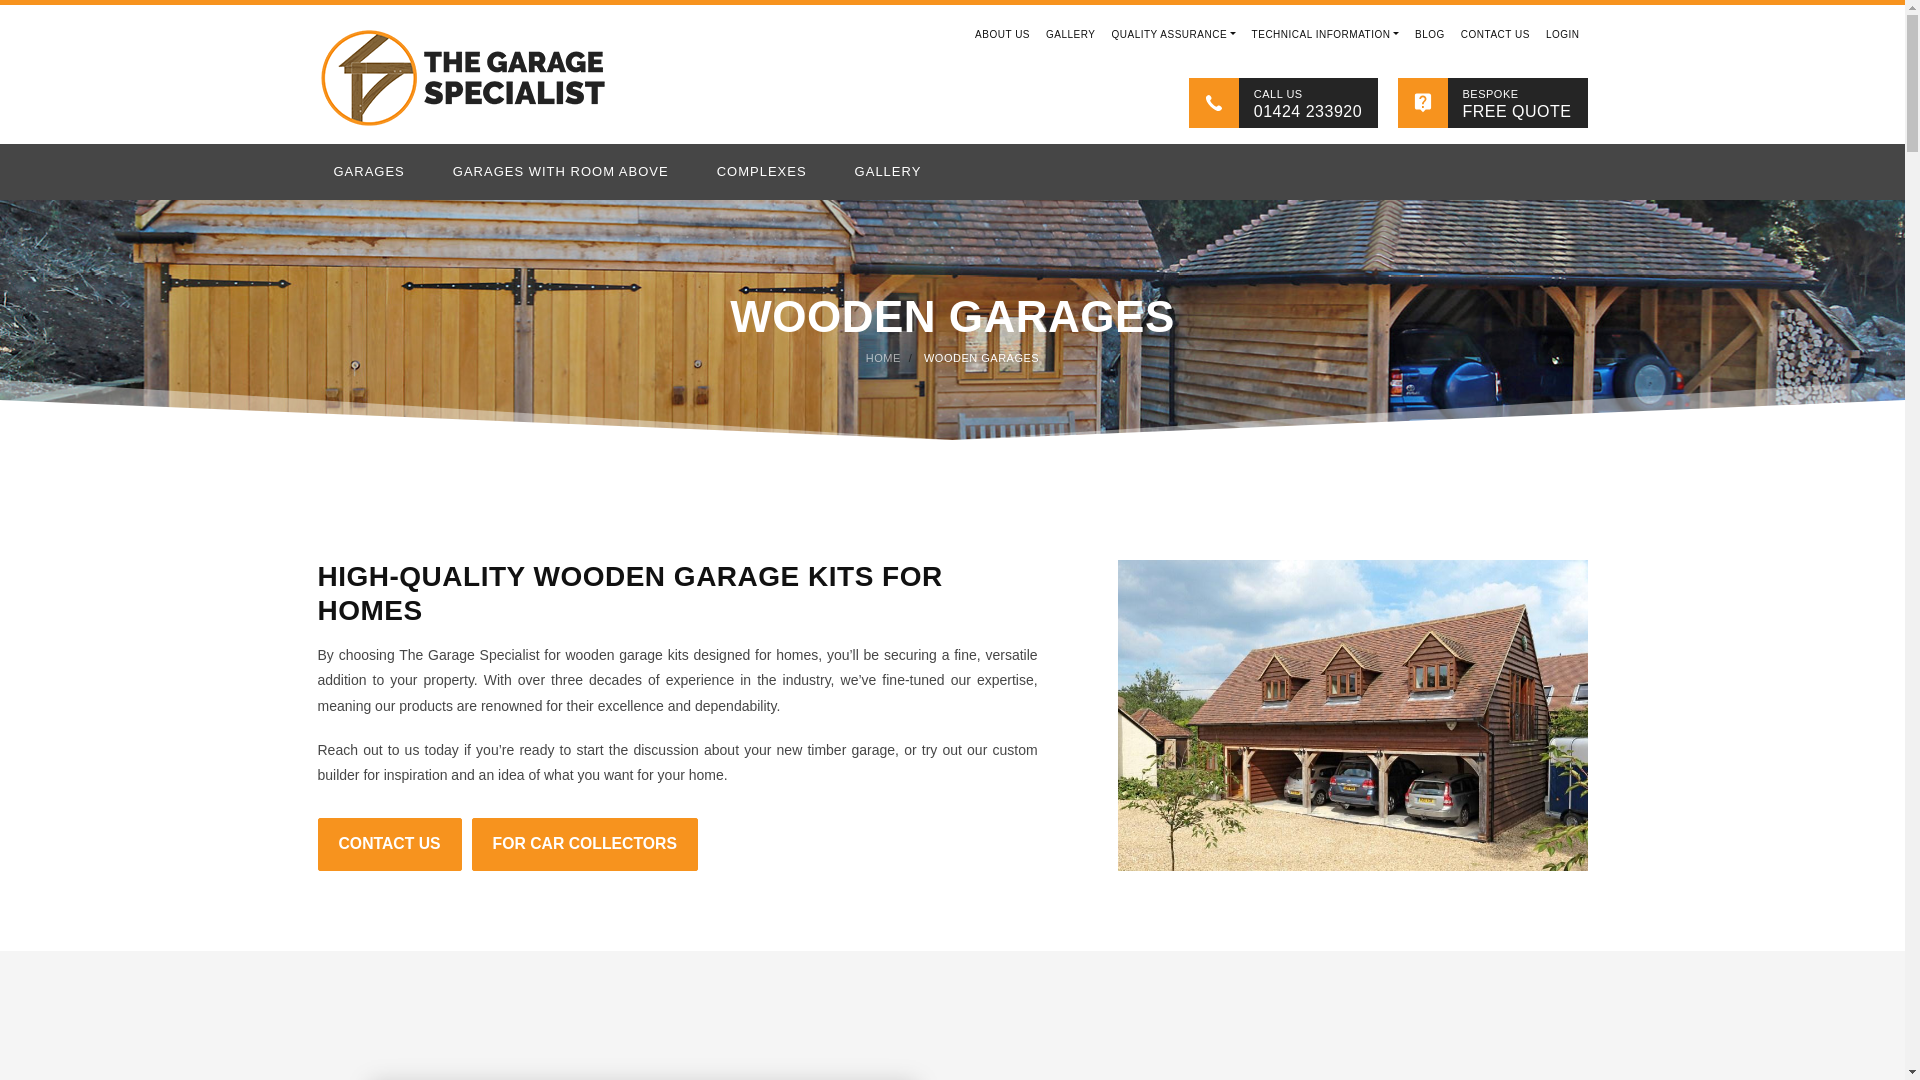 The height and width of the screenshot is (1080, 1920). What do you see at coordinates (1326, 34) in the screenshot?
I see `Technical Information` at bounding box center [1326, 34].